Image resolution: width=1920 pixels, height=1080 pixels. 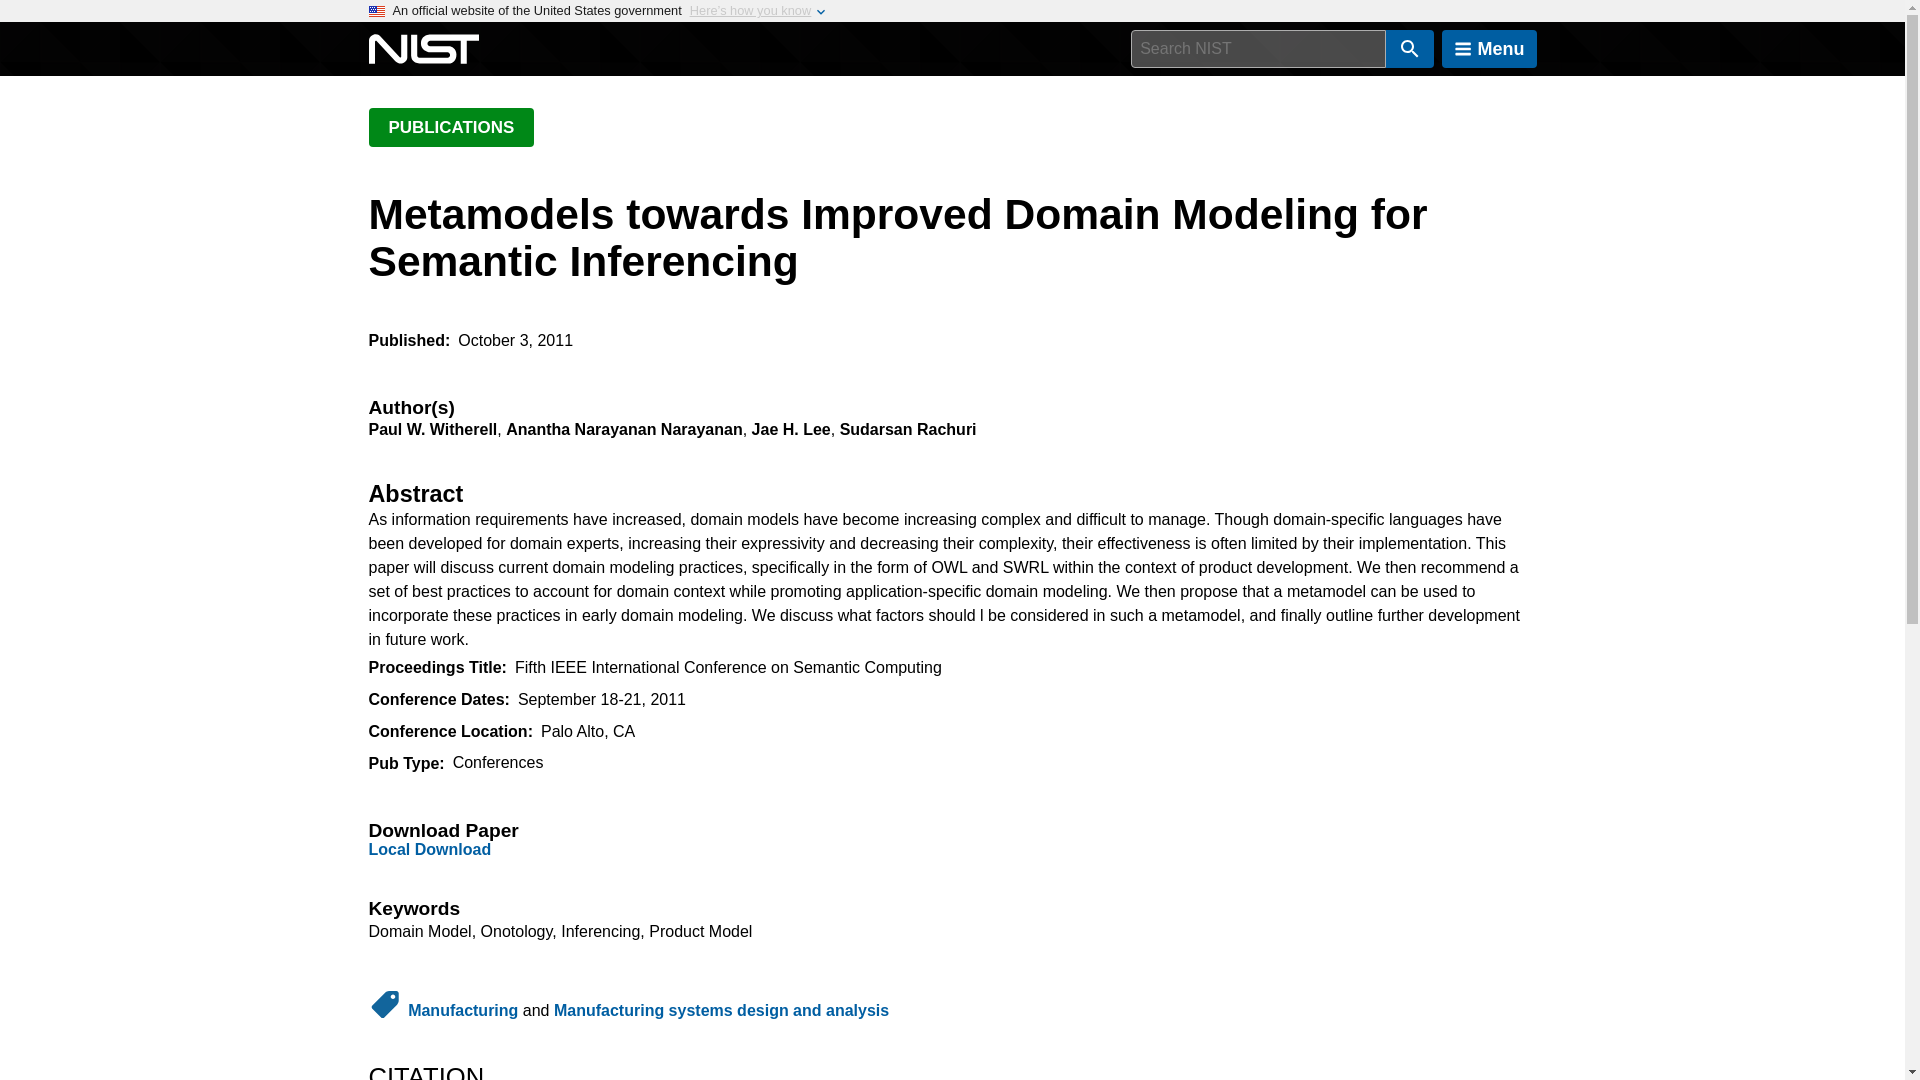 What do you see at coordinates (721, 1010) in the screenshot?
I see `Manufacturing systems design and analysis` at bounding box center [721, 1010].